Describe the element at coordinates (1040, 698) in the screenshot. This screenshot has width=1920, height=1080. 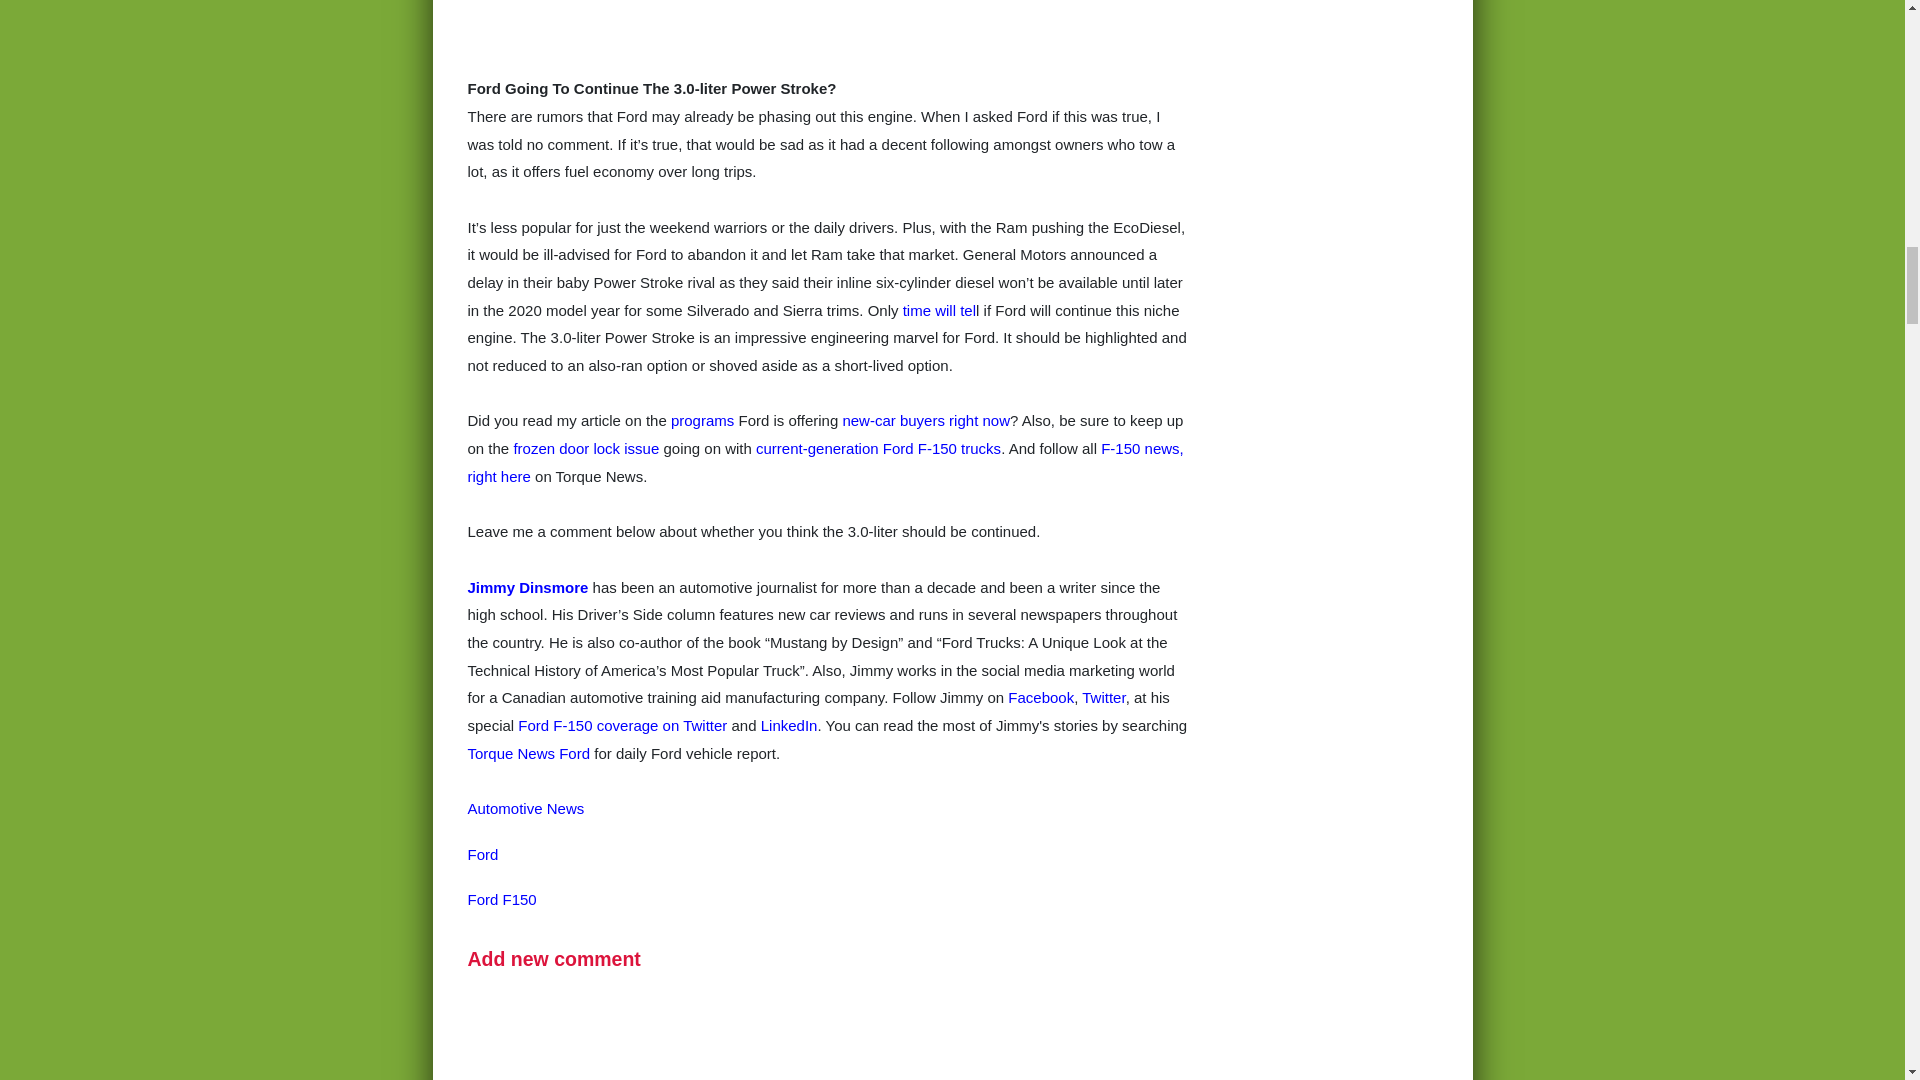
I see `Facebook` at that location.